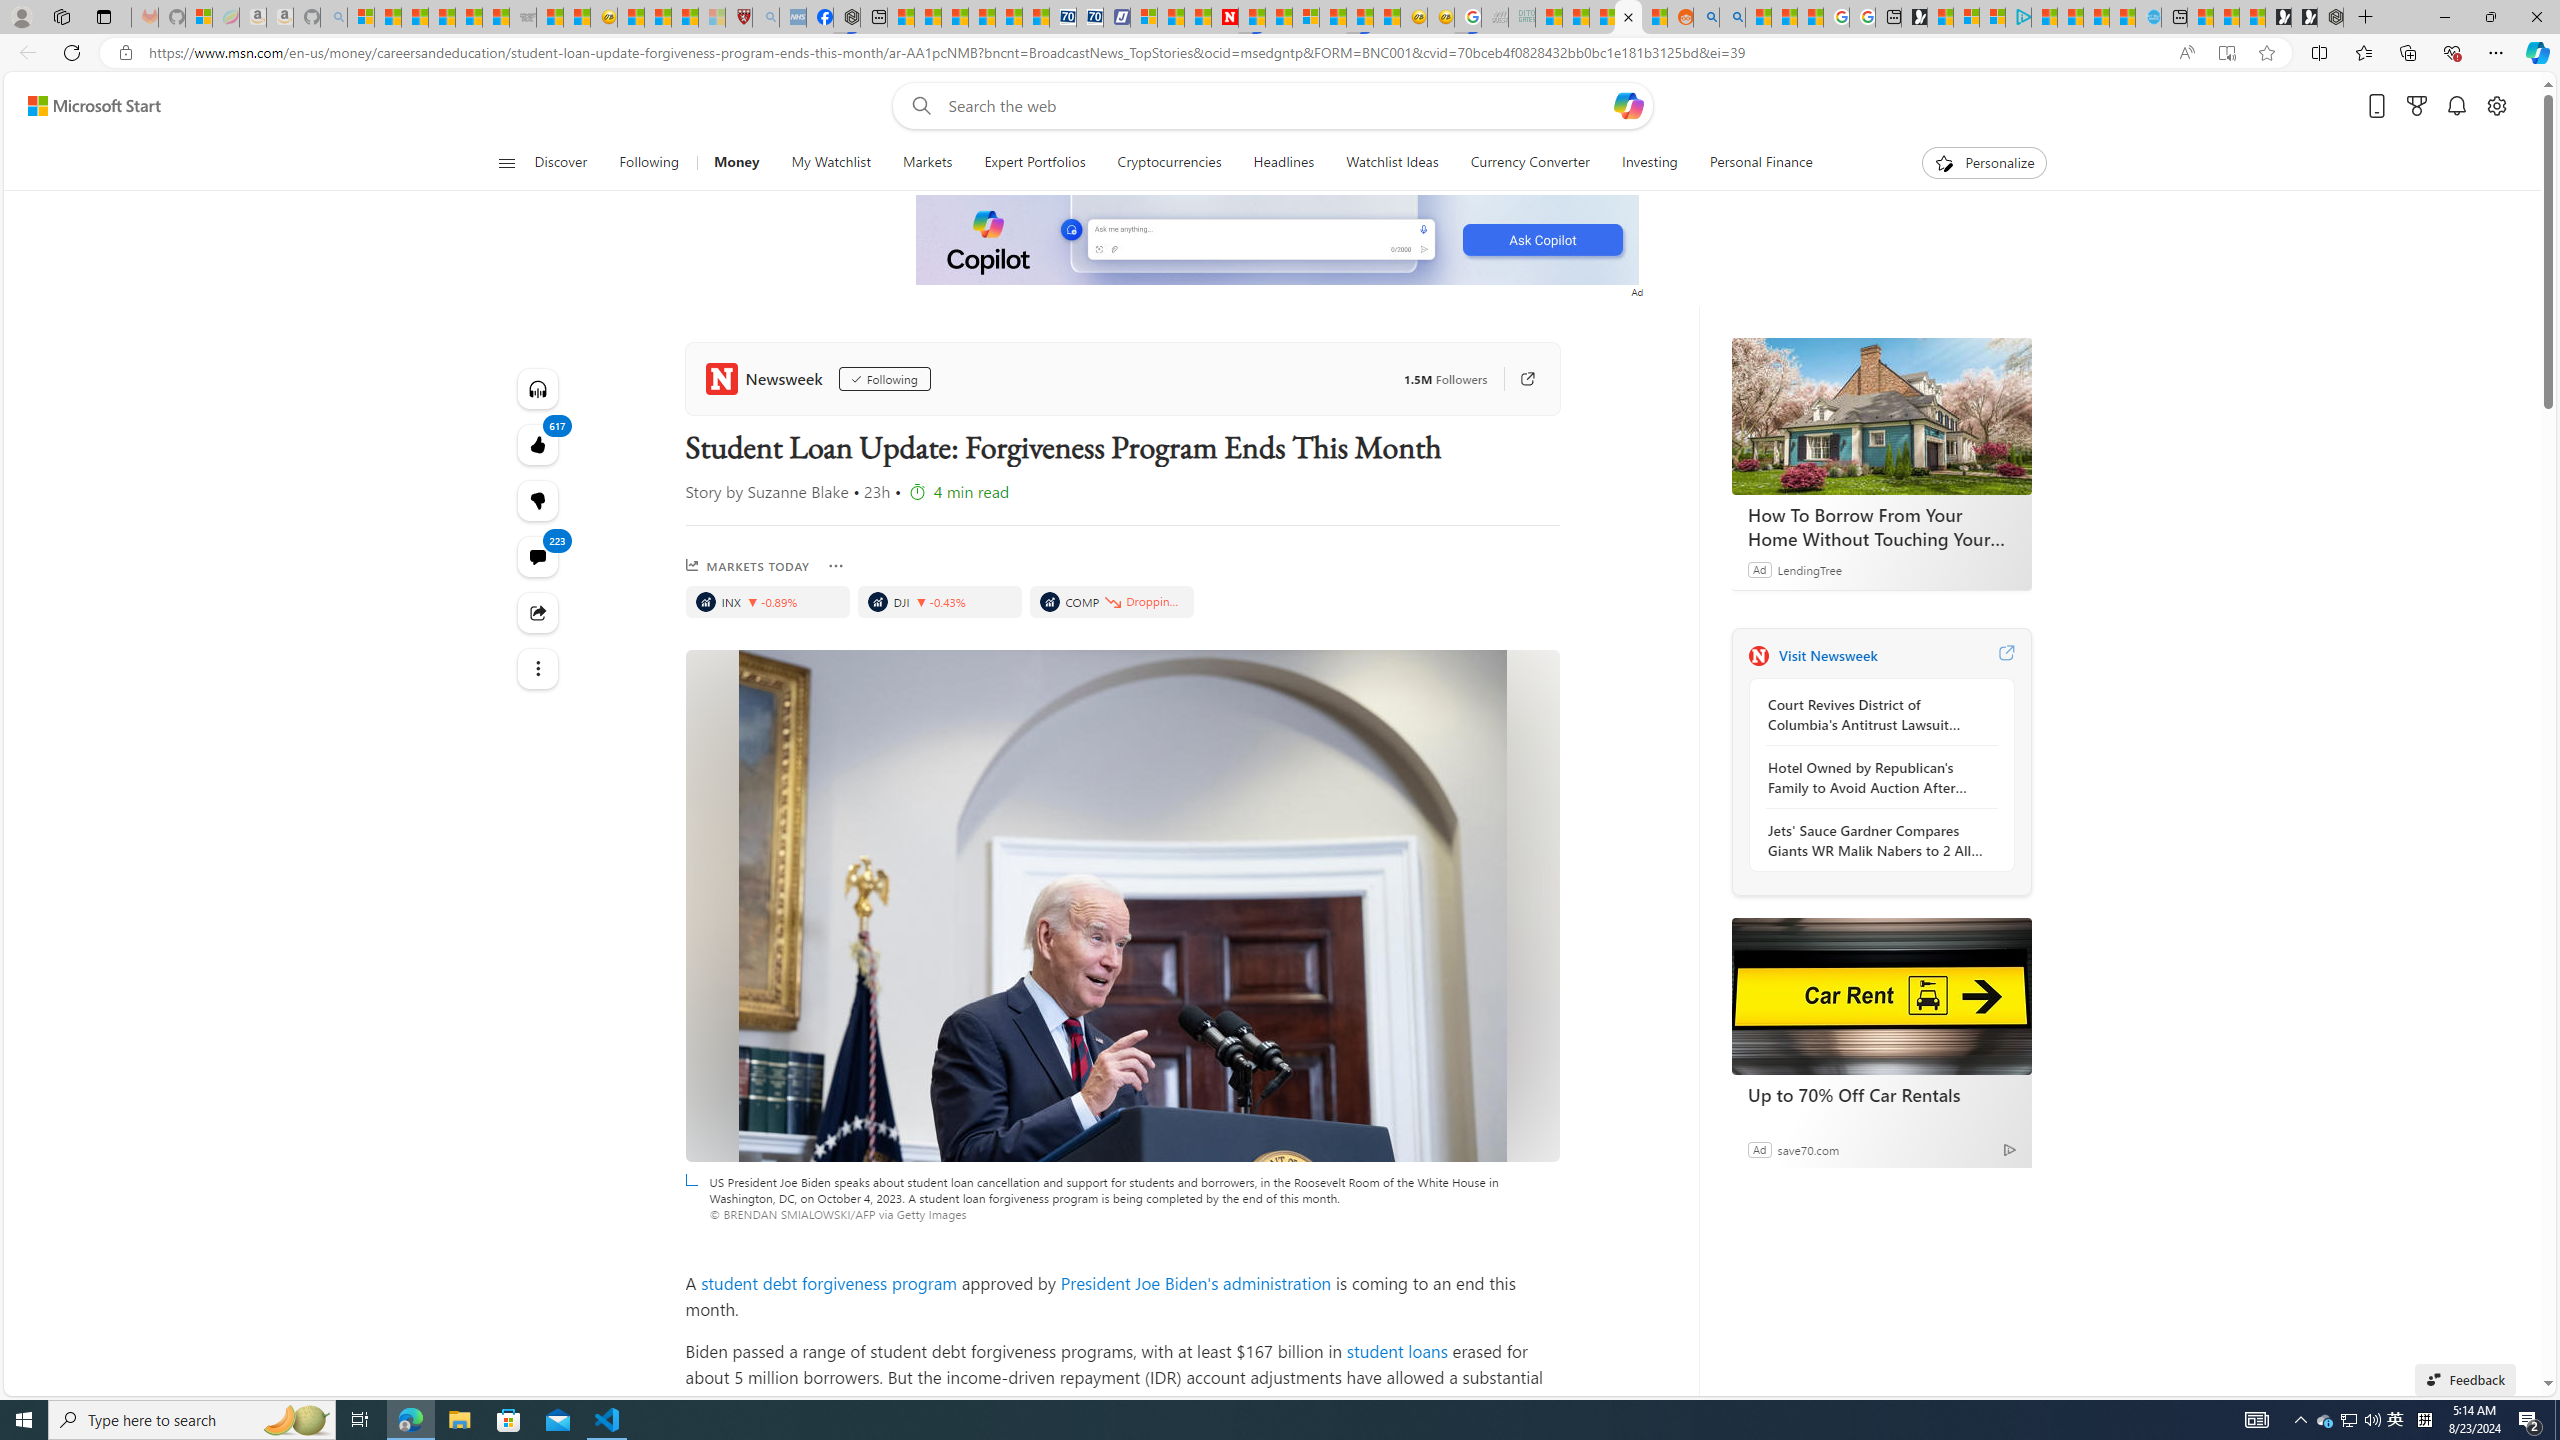 This screenshot has height=1440, width=2560. Describe the element at coordinates (928, 163) in the screenshot. I see `Markets` at that location.